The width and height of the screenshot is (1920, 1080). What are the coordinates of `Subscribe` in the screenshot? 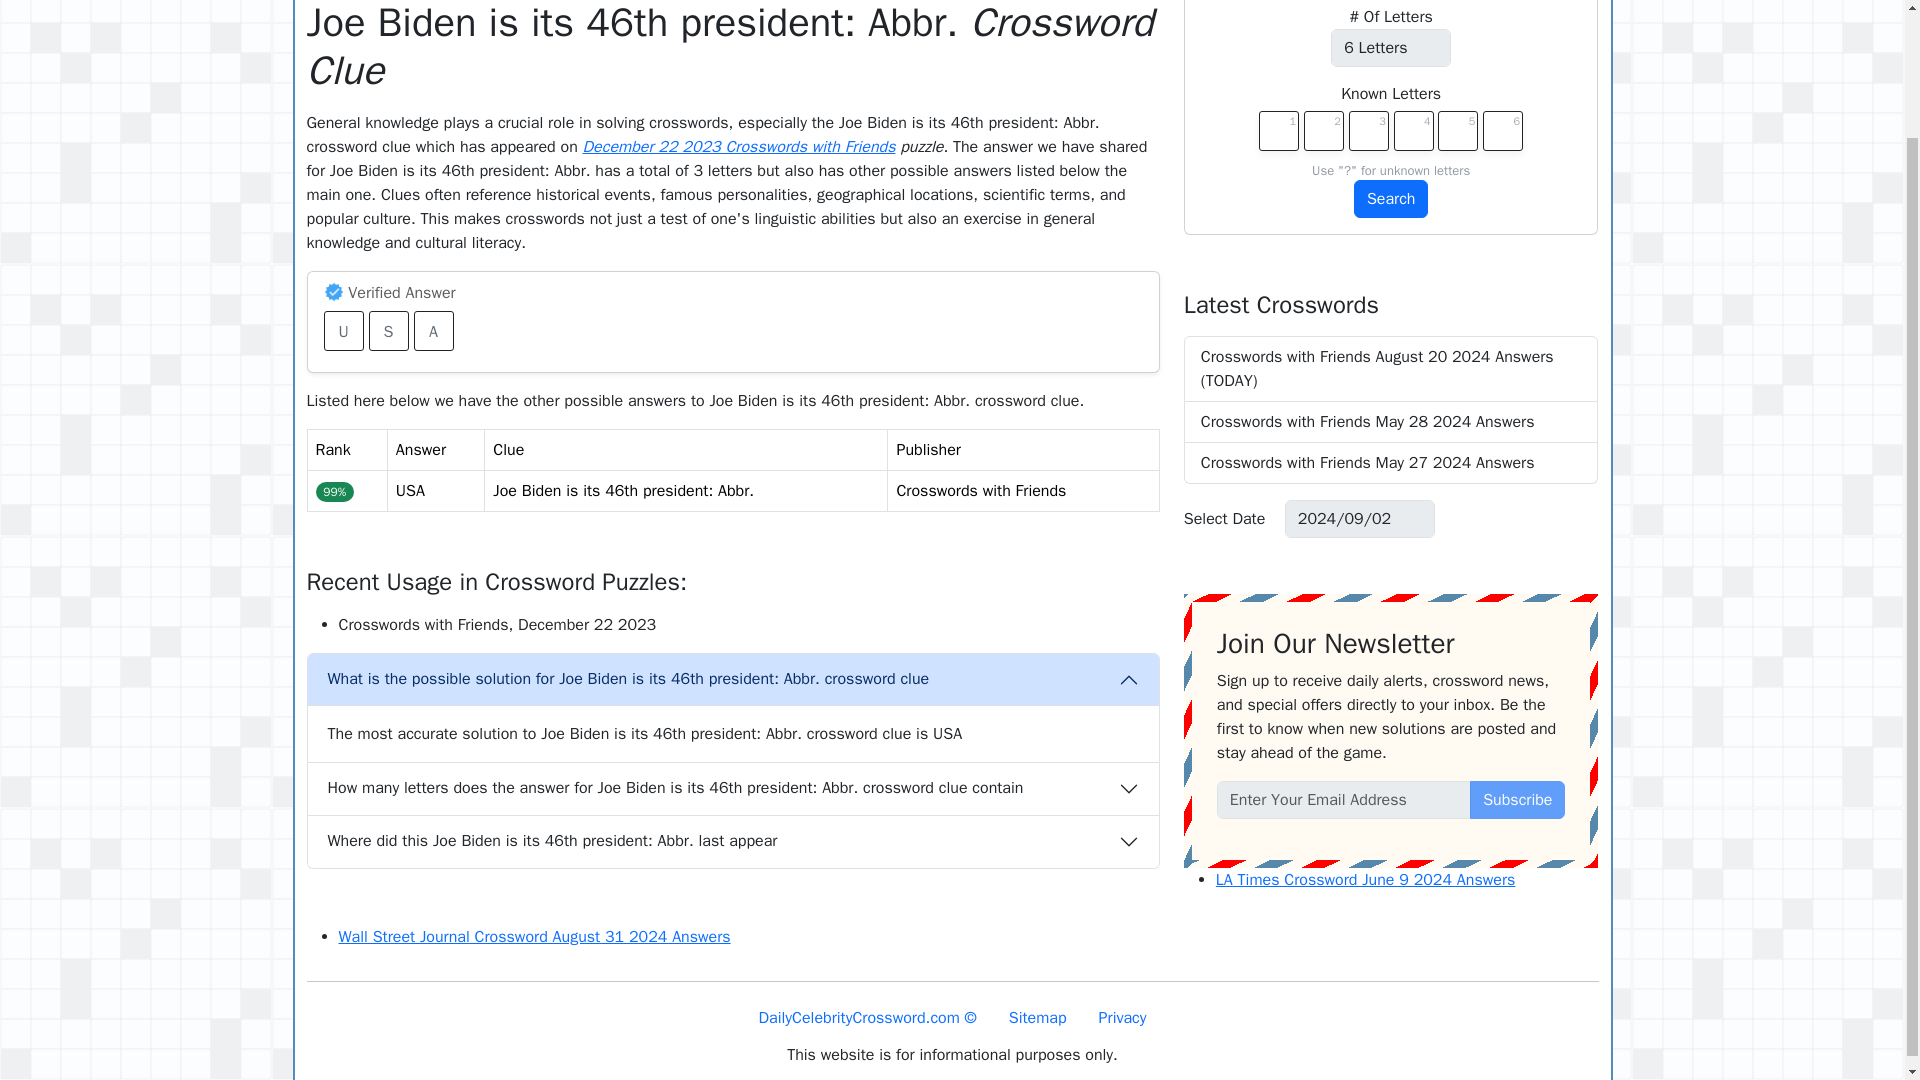 It's located at (1517, 799).